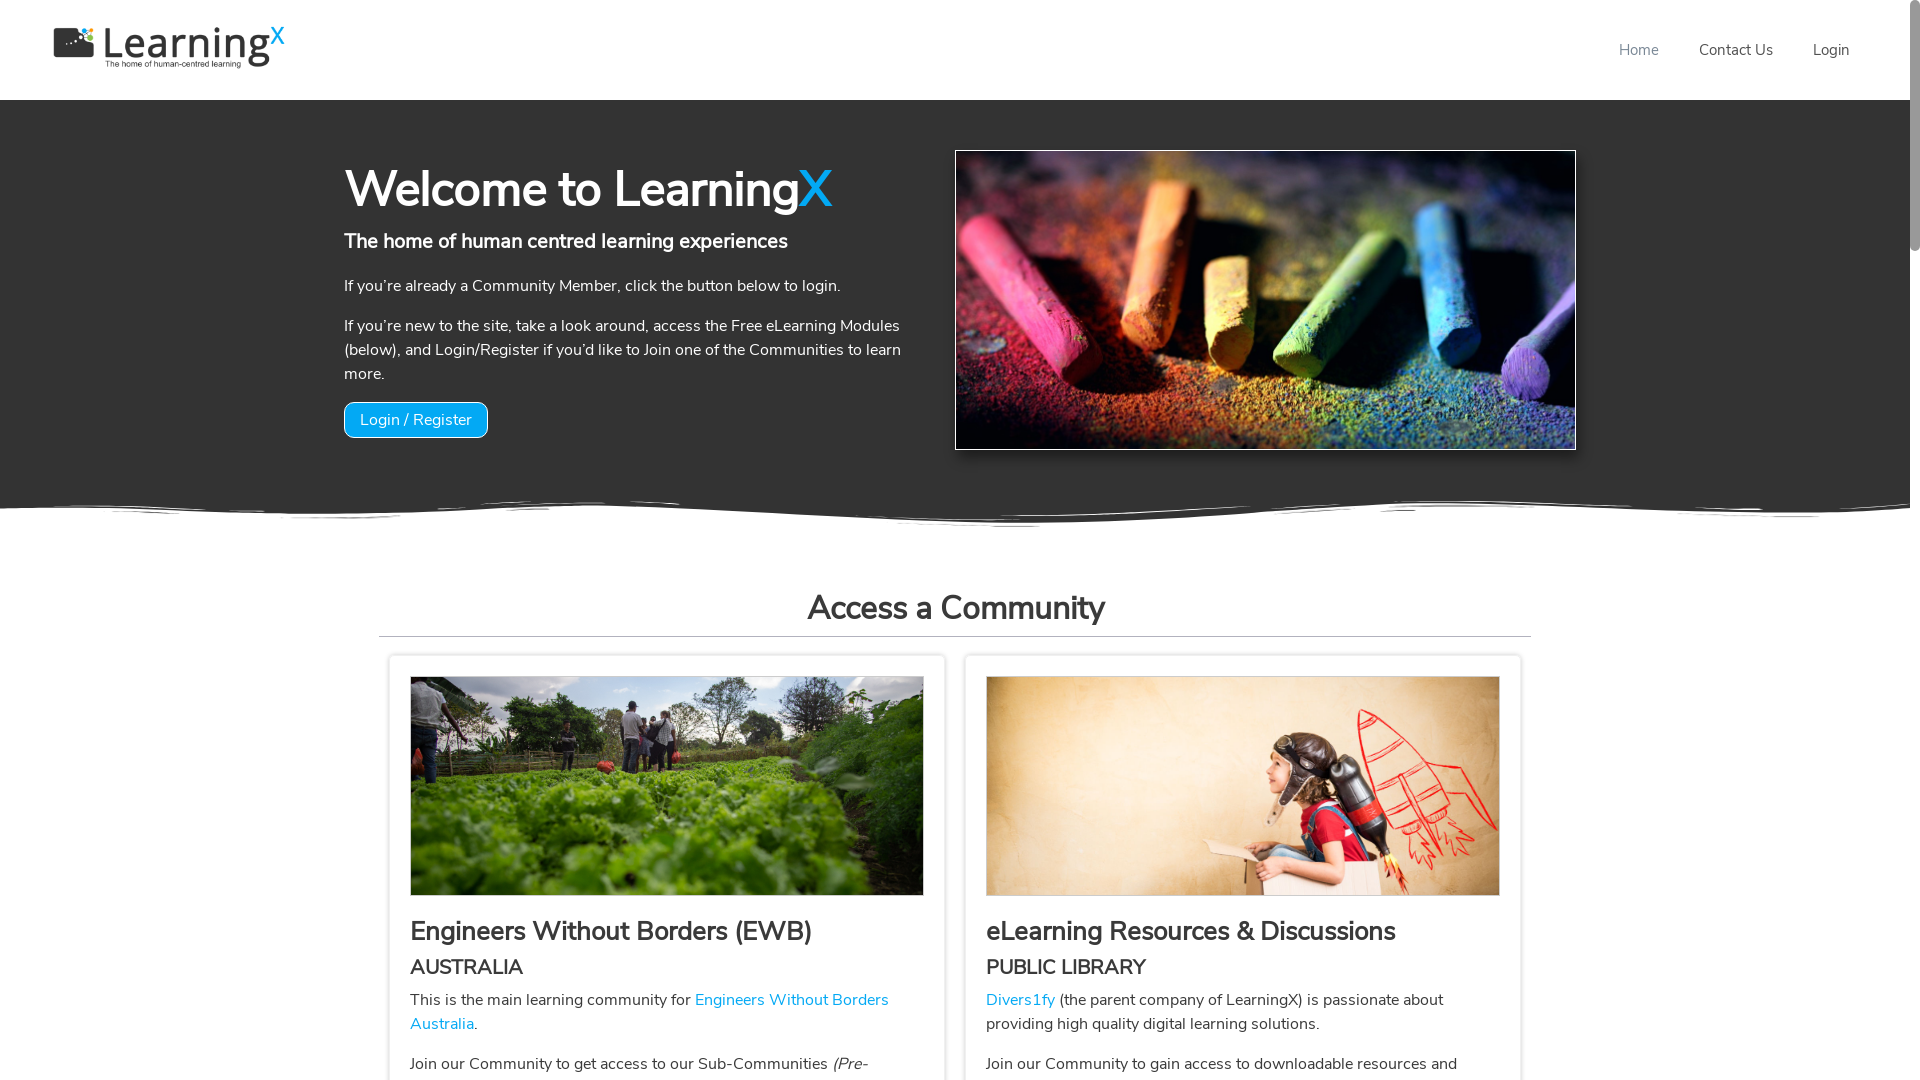 The width and height of the screenshot is (1920, 1080). I want to click on Login / Register, so click(416, 420).